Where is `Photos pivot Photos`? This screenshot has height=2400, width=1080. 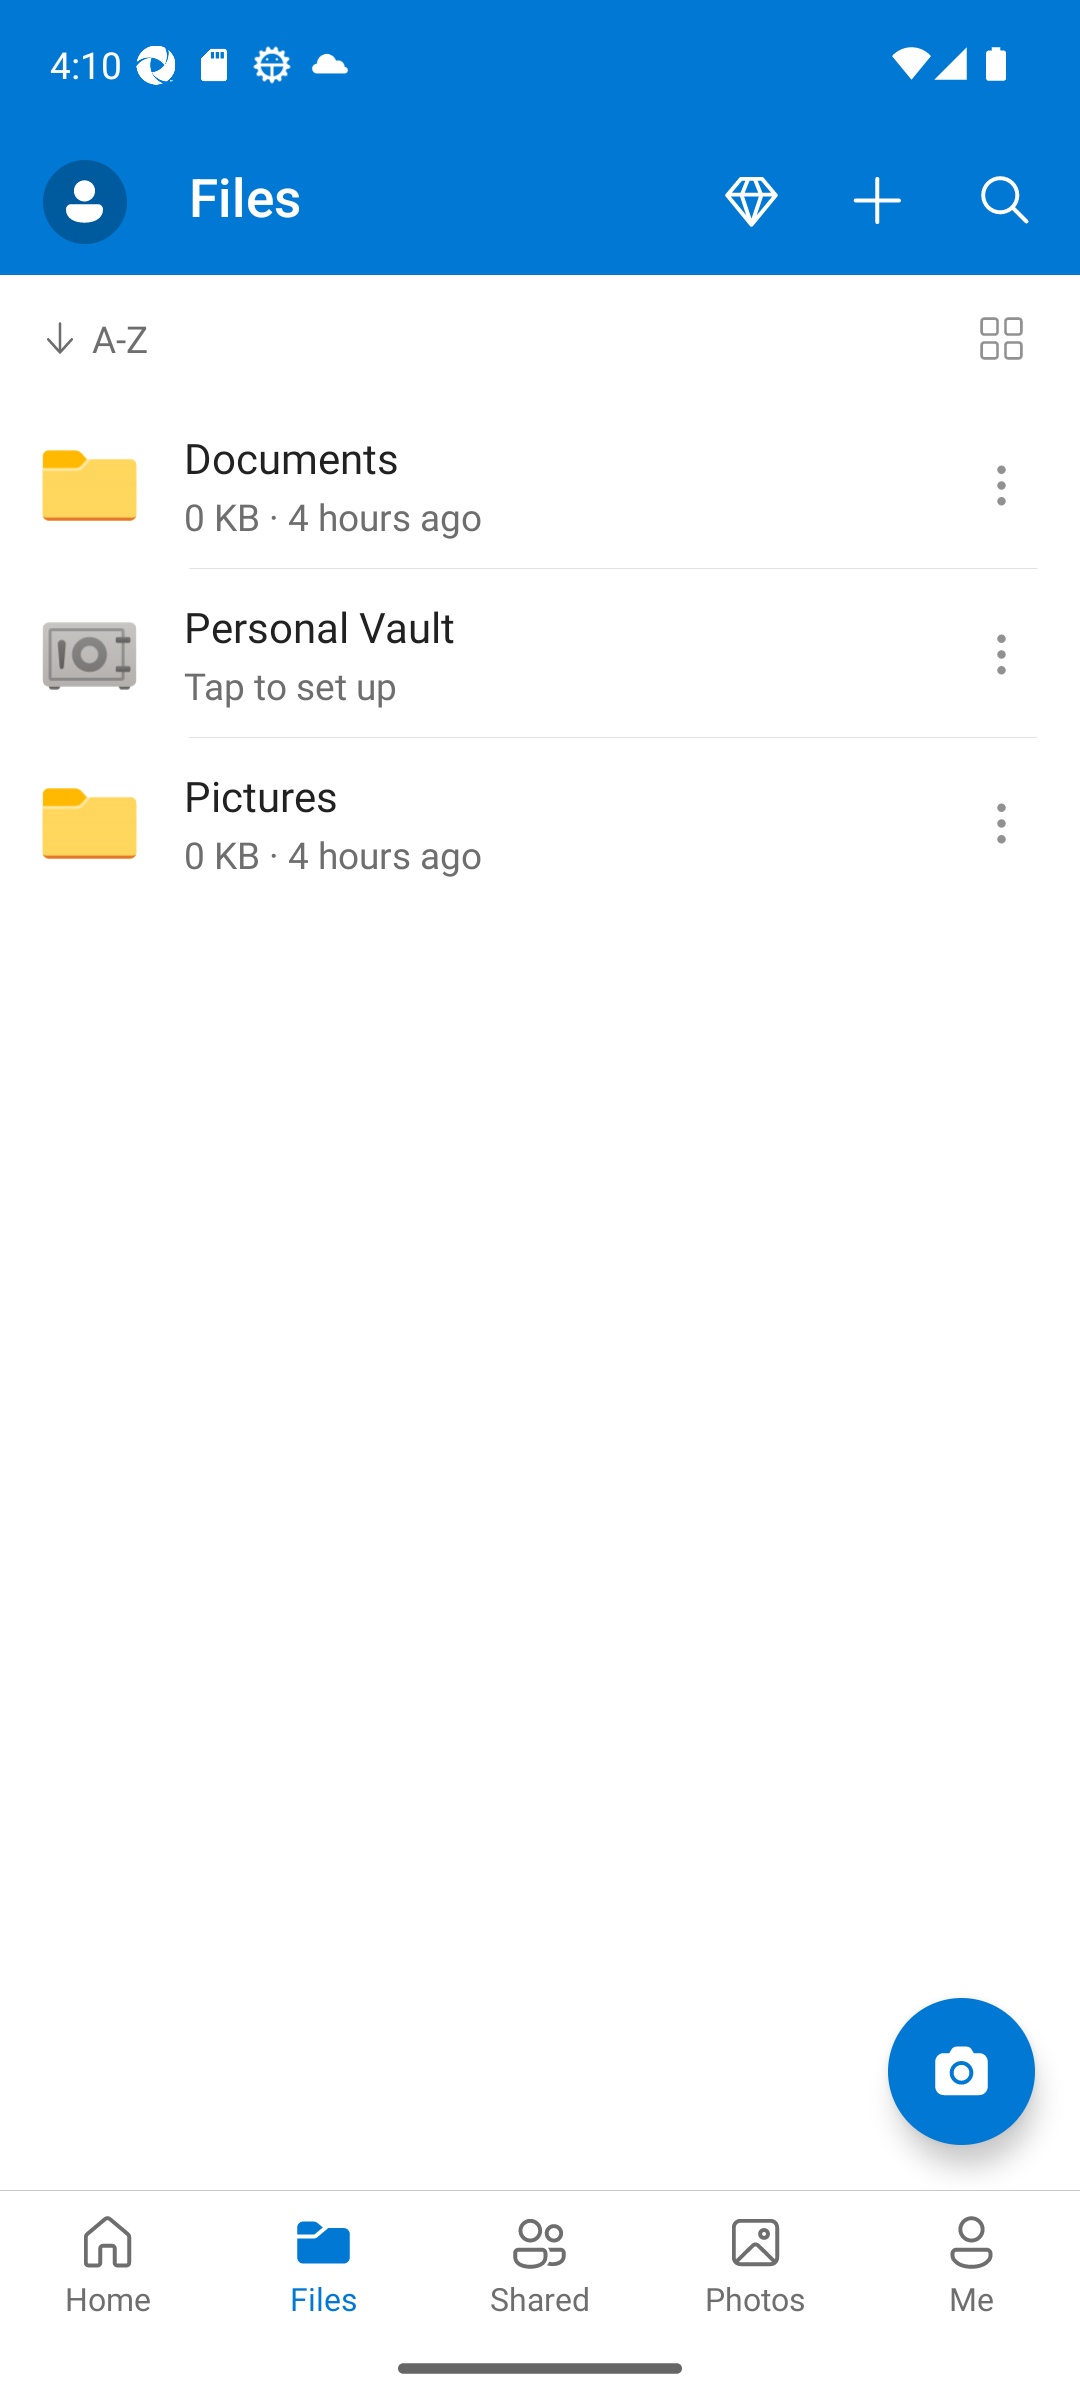 Photos pivot Photos is located at coordinates (756, 2262).